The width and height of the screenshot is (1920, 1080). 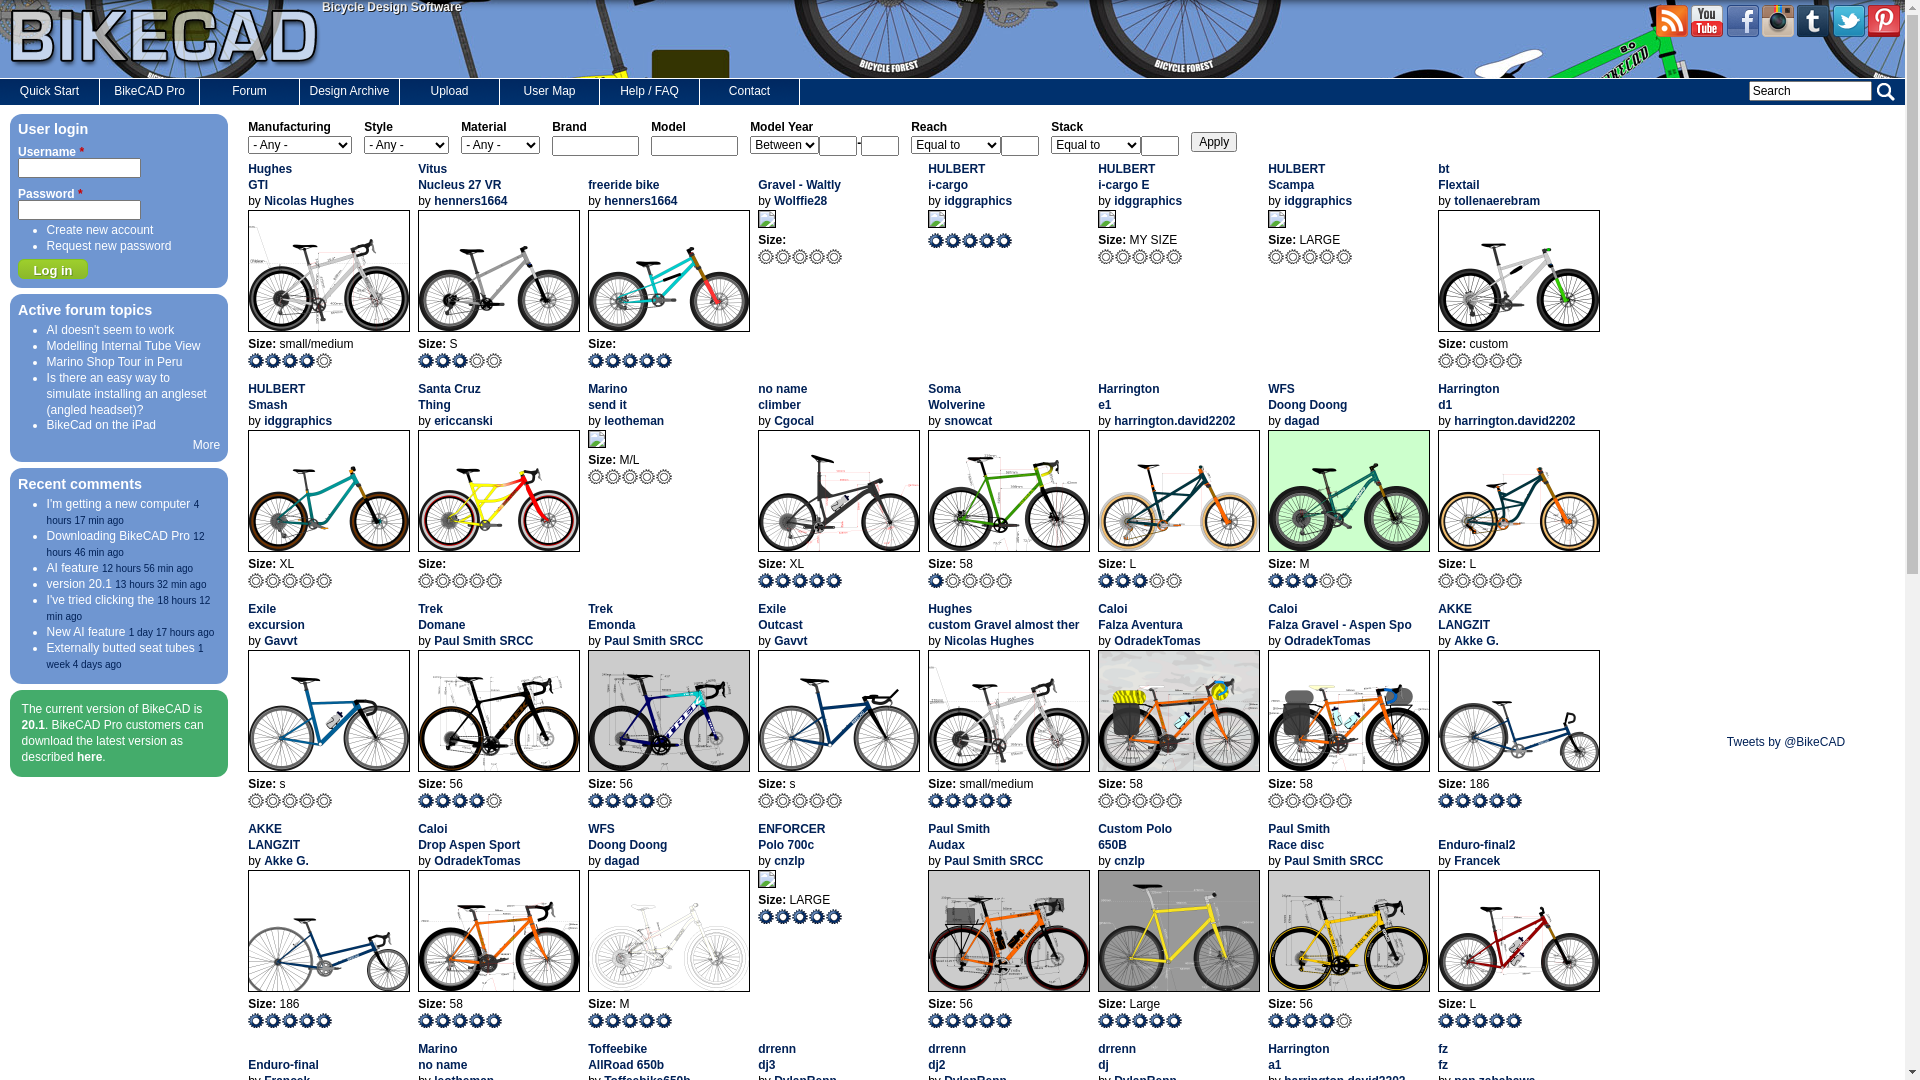 What do you see at coordinates (970, 240) in the screenshot?
I see `Give i-cargo 3/5` at bounding box center [970, 240].